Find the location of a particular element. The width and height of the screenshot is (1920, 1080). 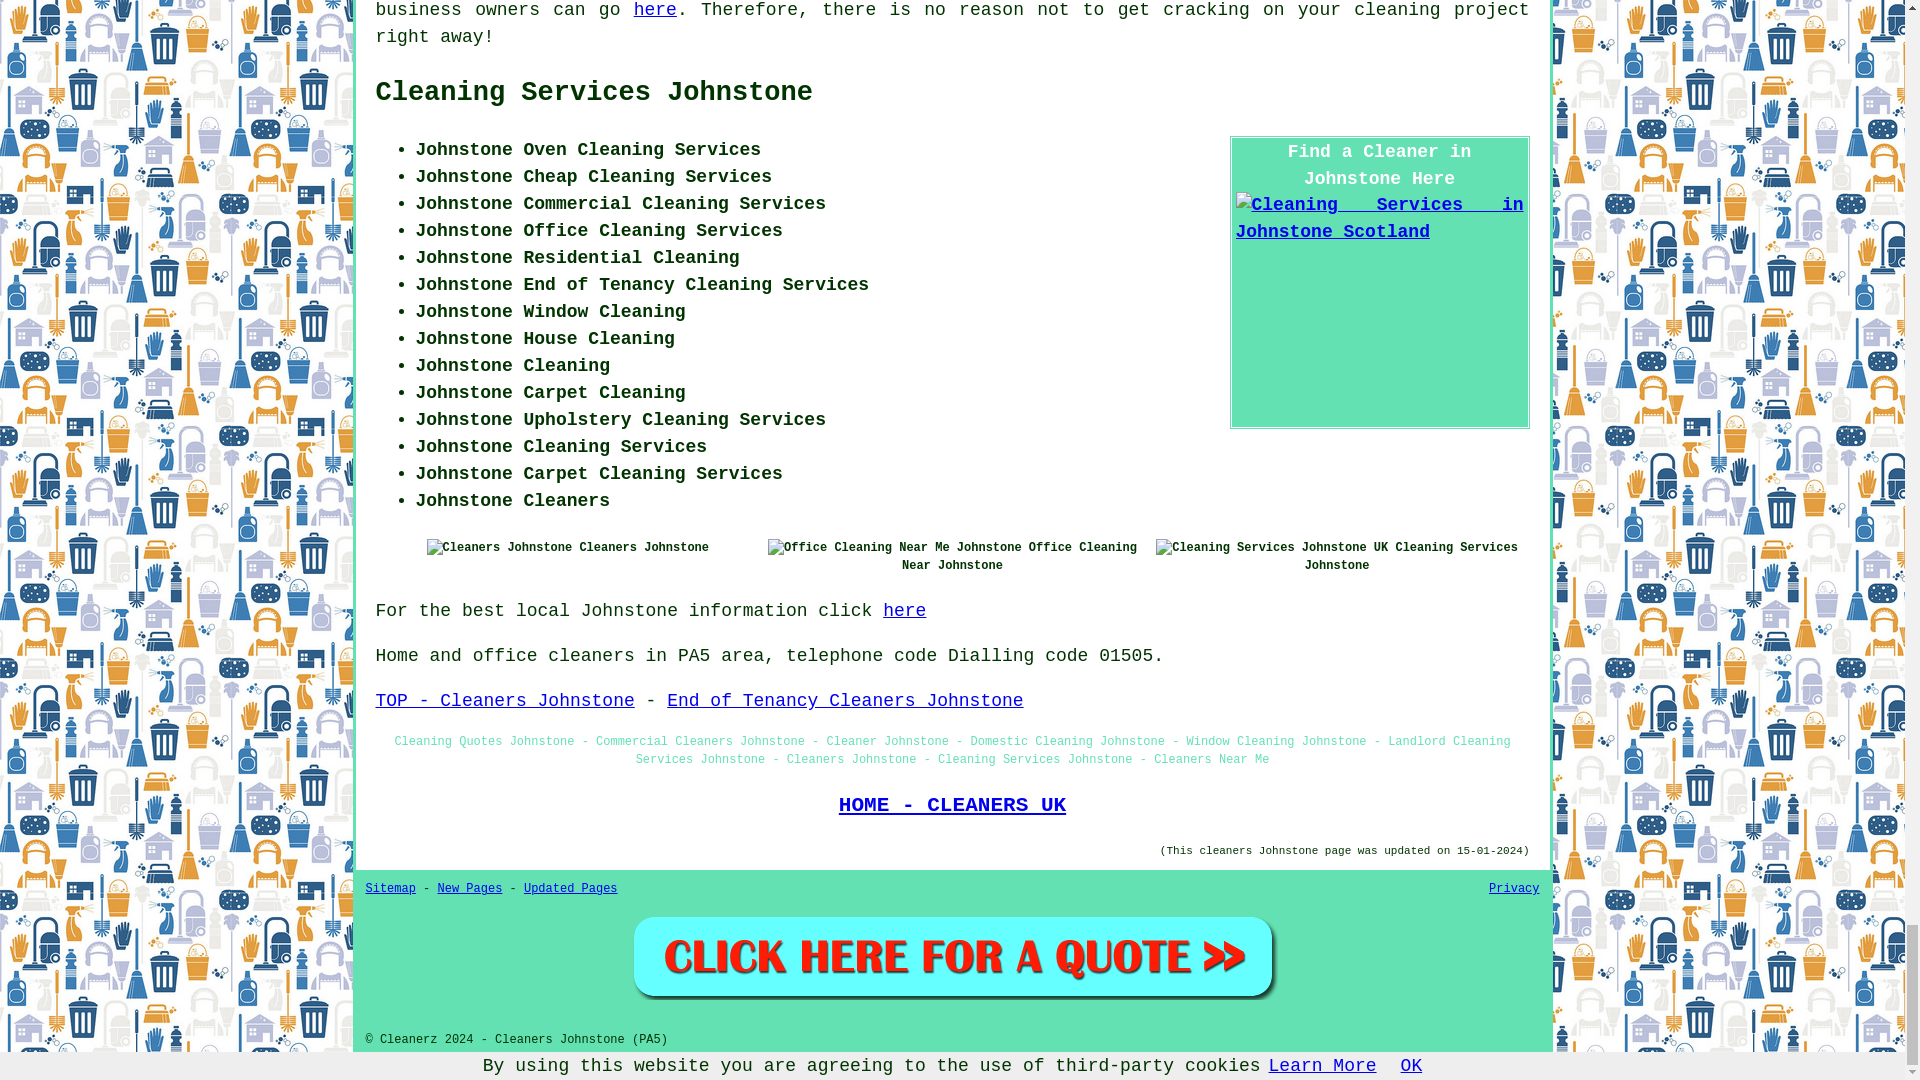

Cleaners Johnstone is located at coordinates (499, 548).